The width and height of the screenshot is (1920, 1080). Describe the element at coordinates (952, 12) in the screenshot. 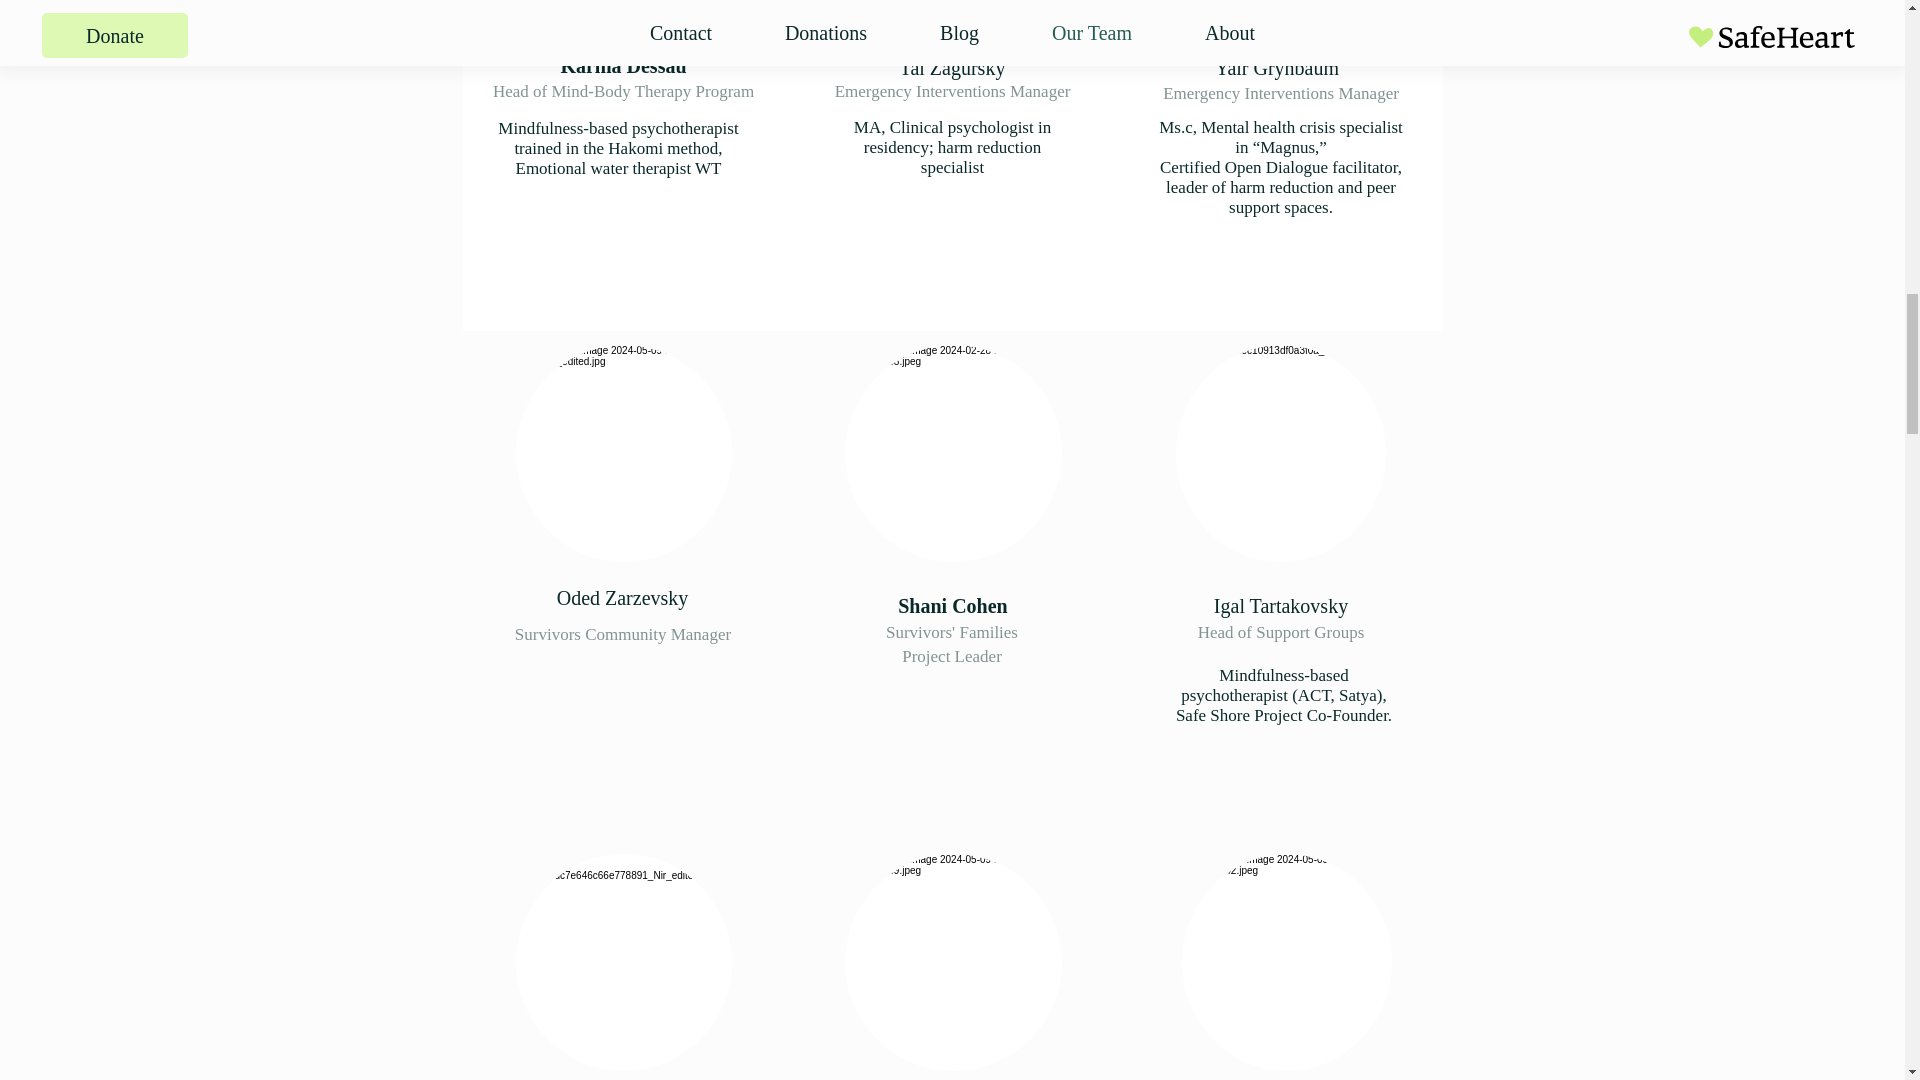

I see `guy4.jpg` at that location.